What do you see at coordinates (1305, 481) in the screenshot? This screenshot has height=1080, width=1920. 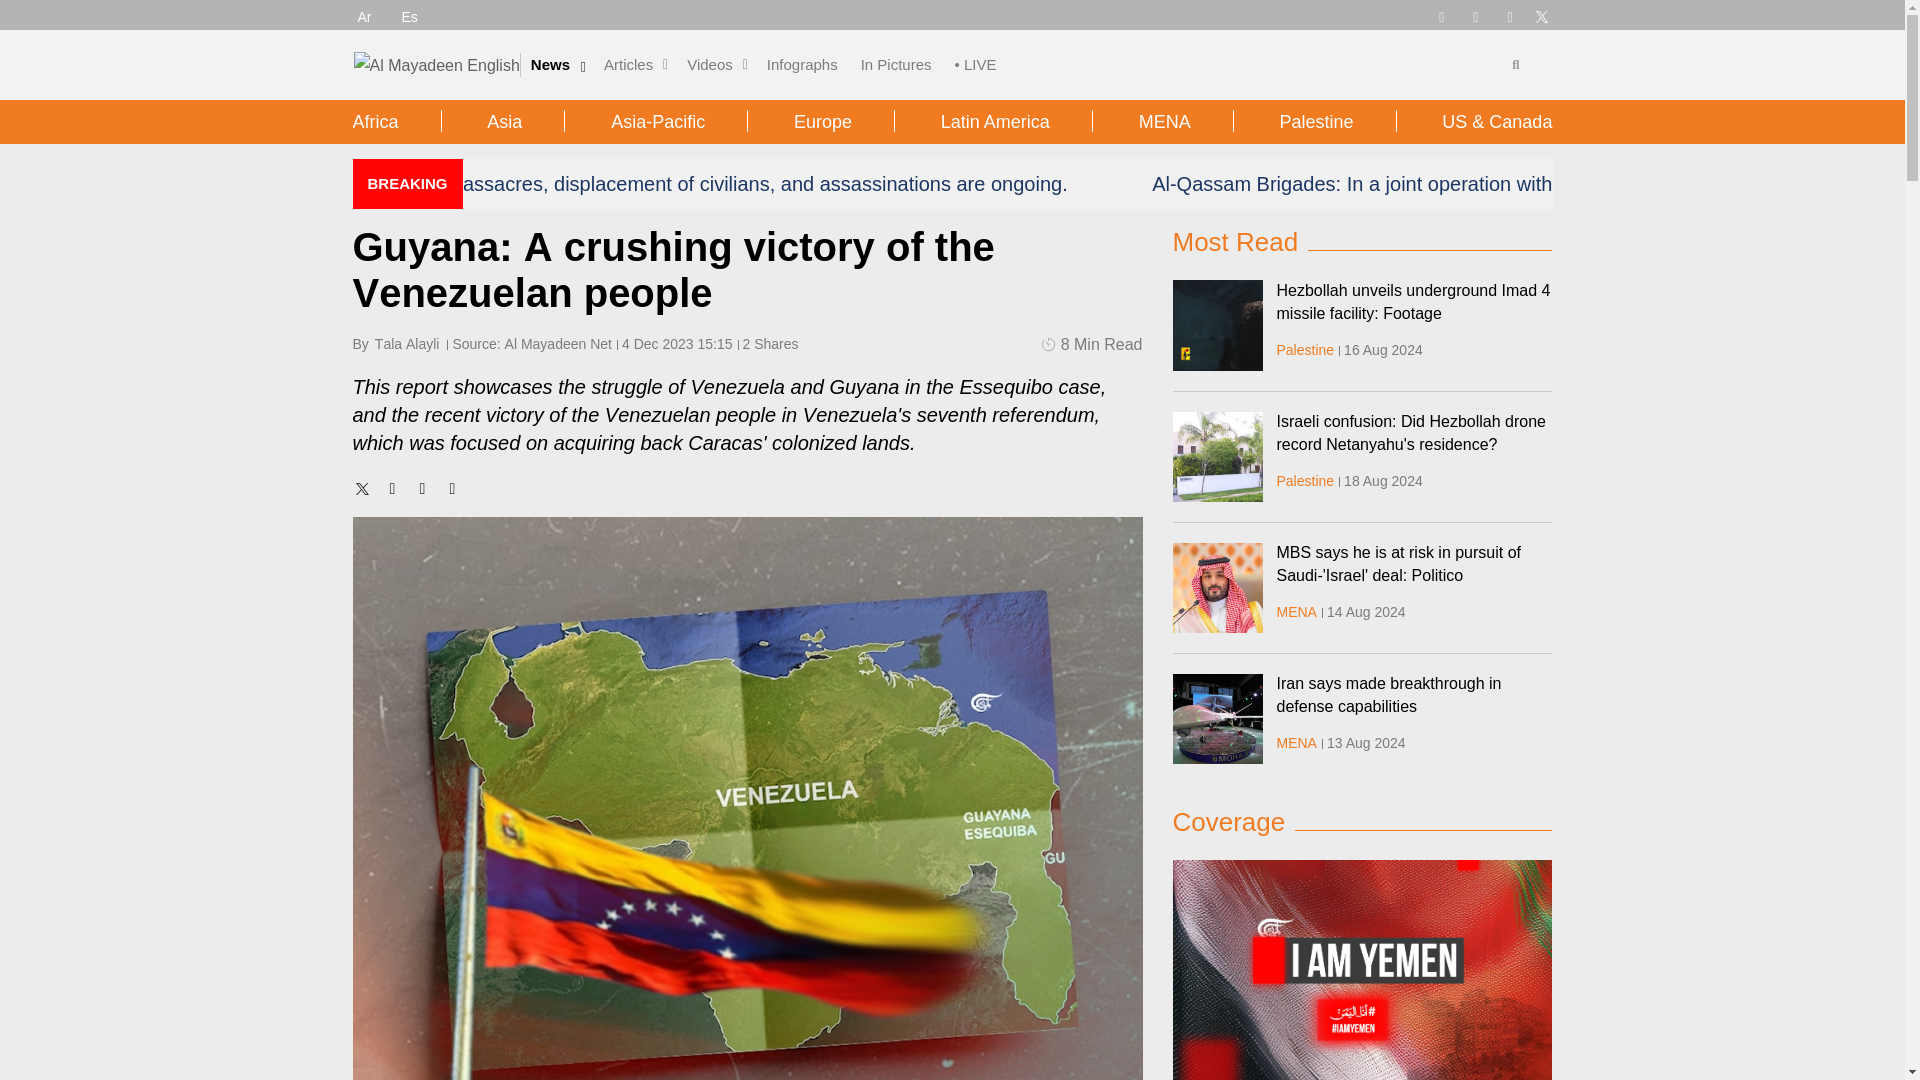 I see `Palestine` at bounding box center [1305, 481].